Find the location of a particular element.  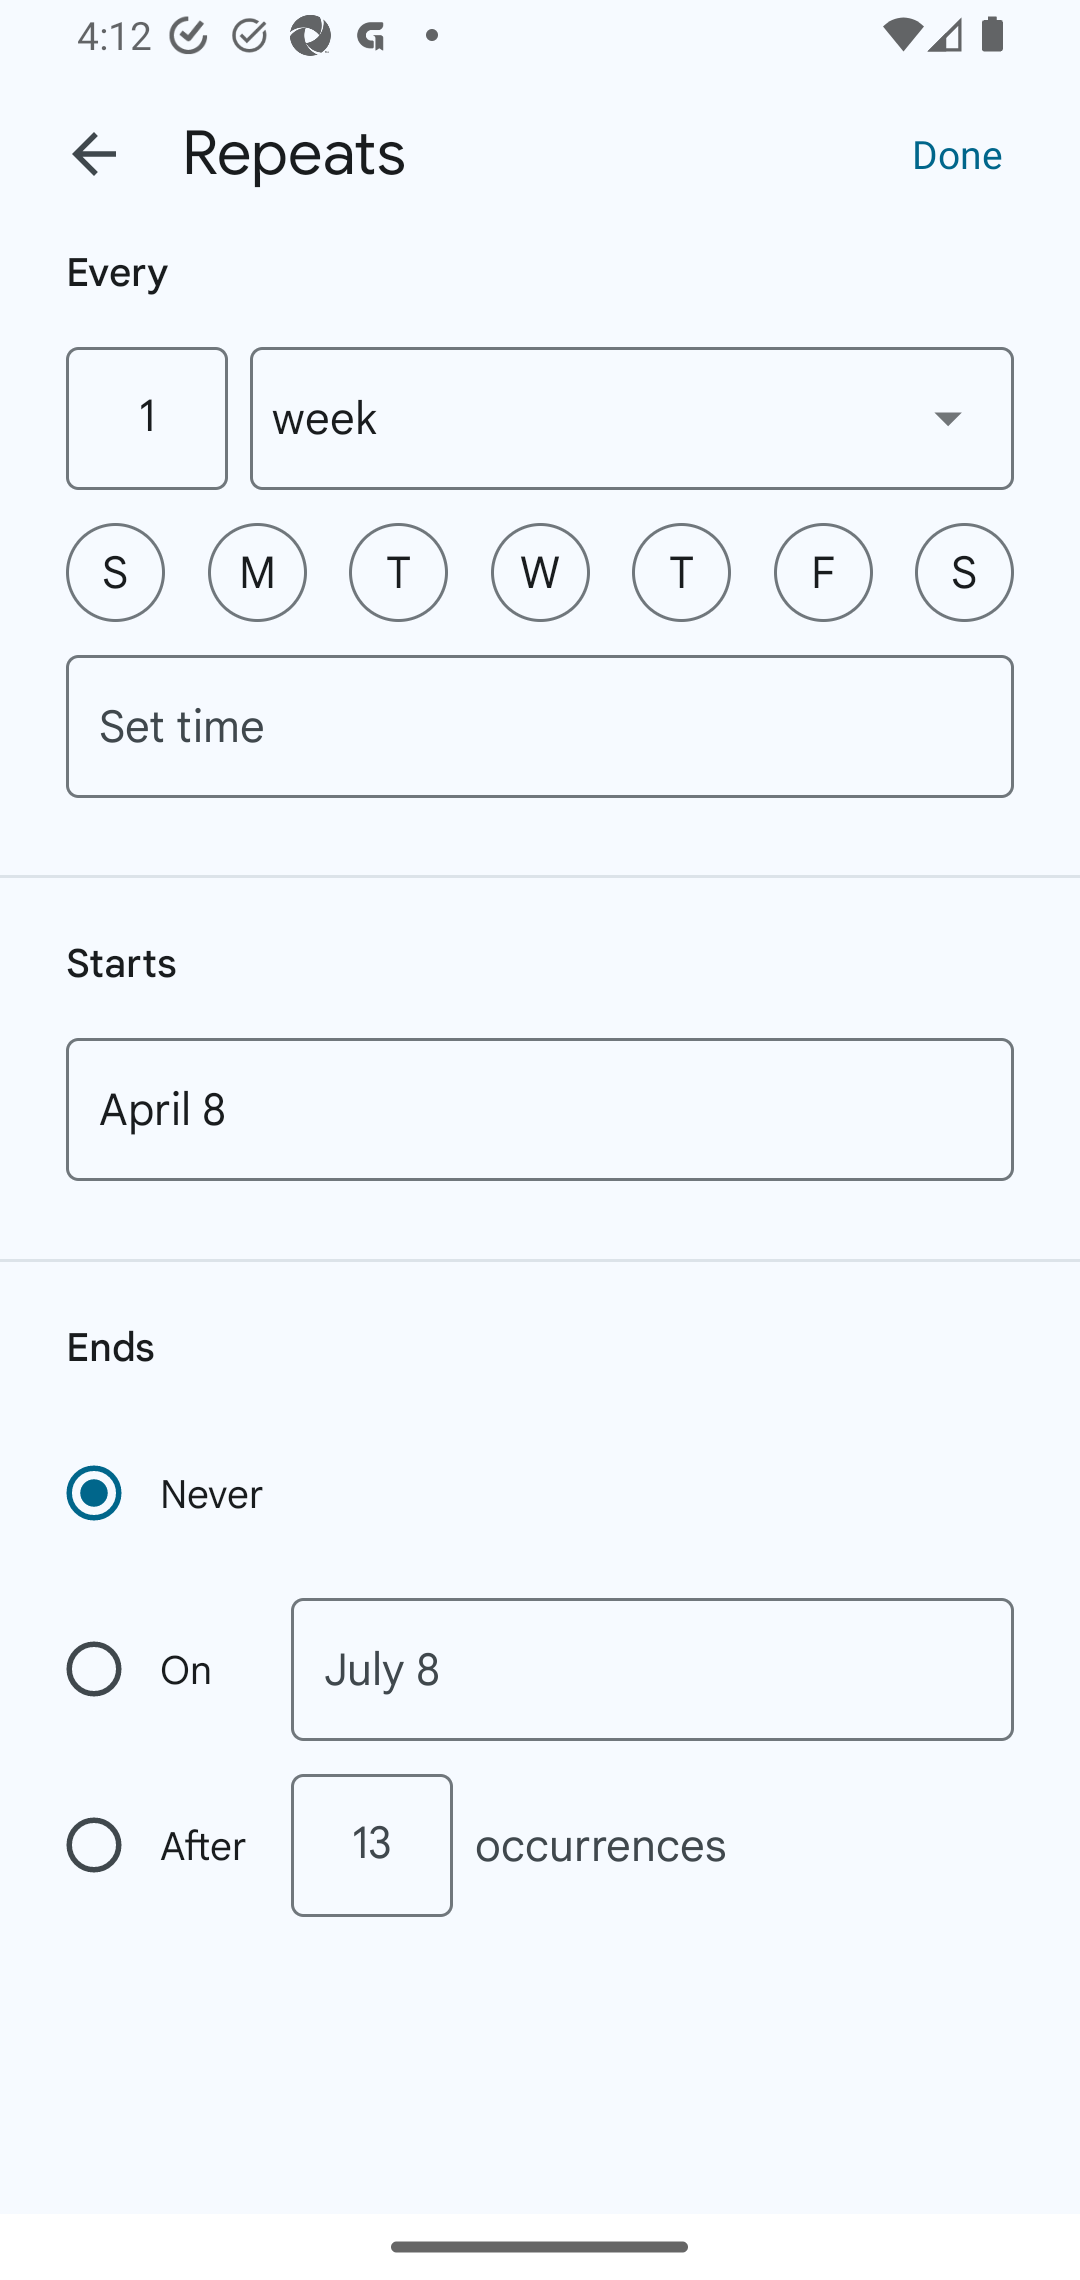

Done is located at coordinates (957, 153).